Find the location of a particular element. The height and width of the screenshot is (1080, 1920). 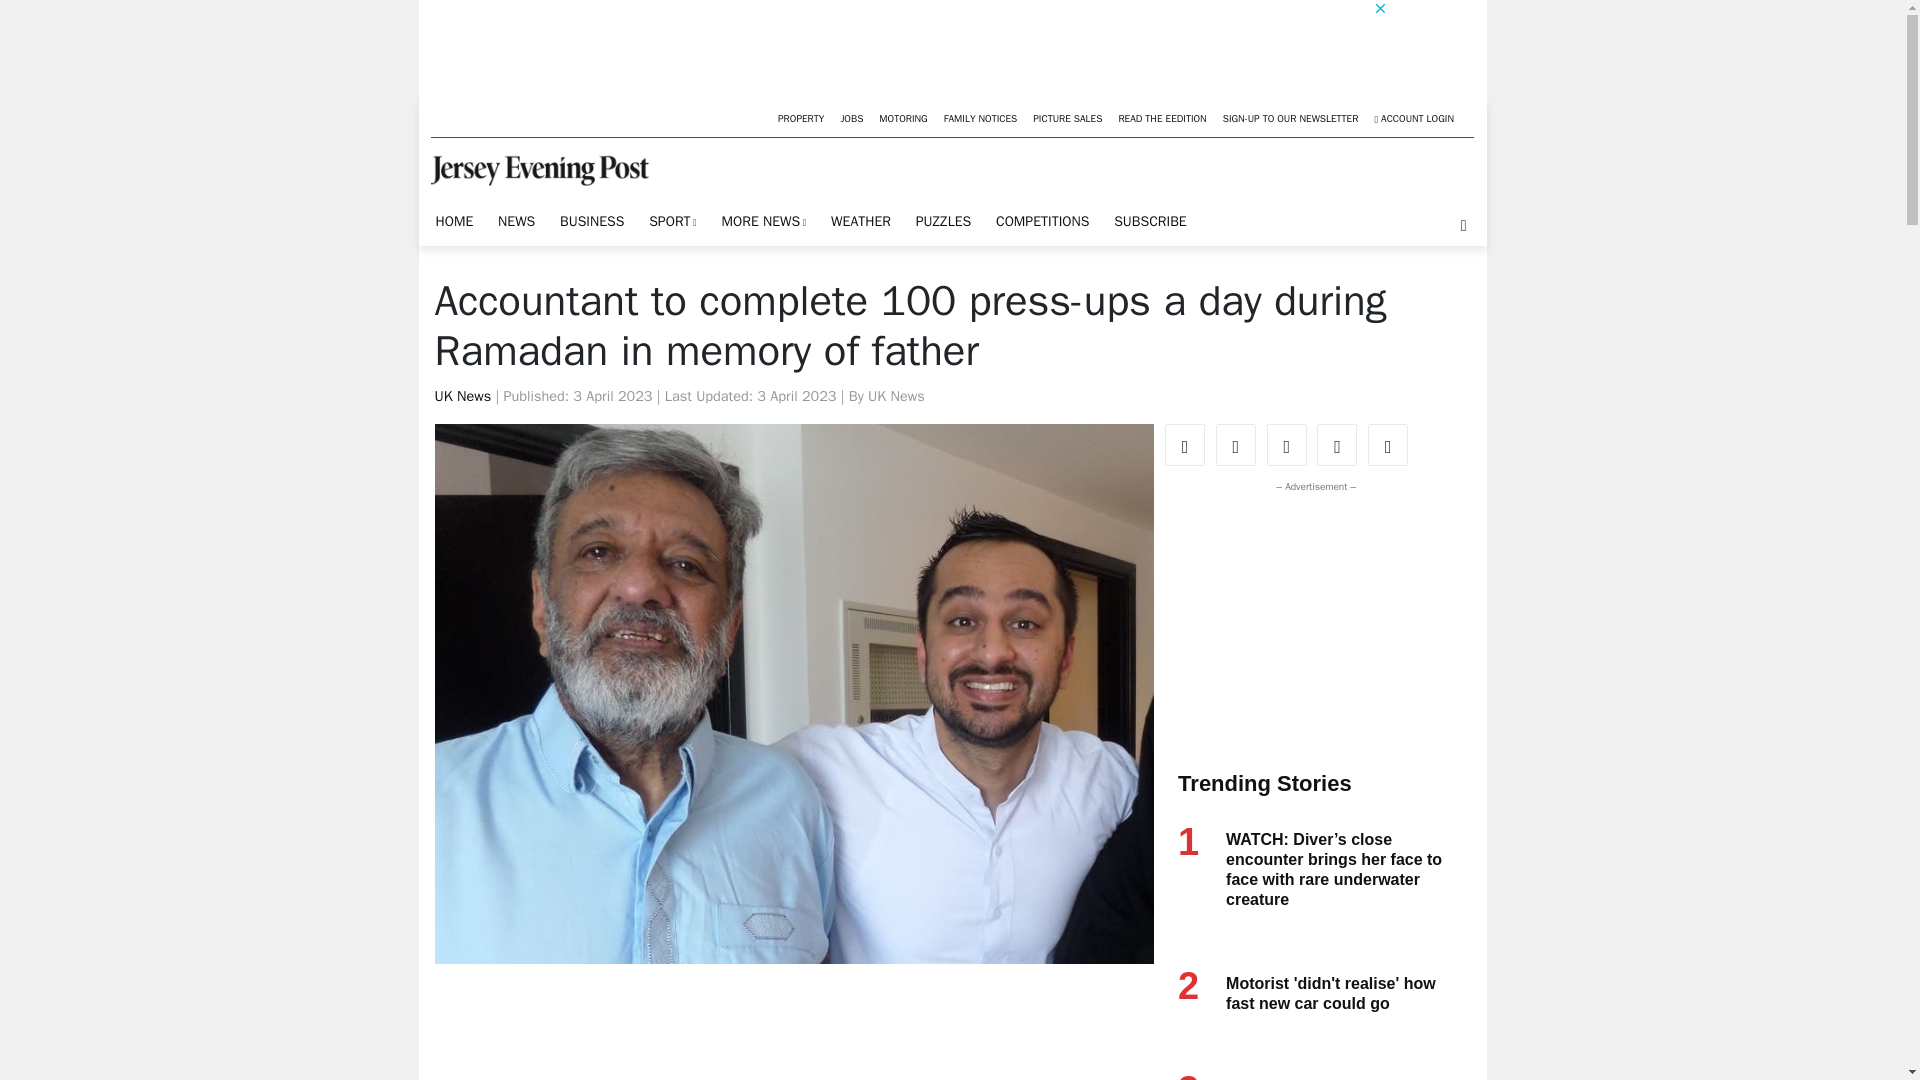

3rd party ad content is located at coordinates (797, 1040).